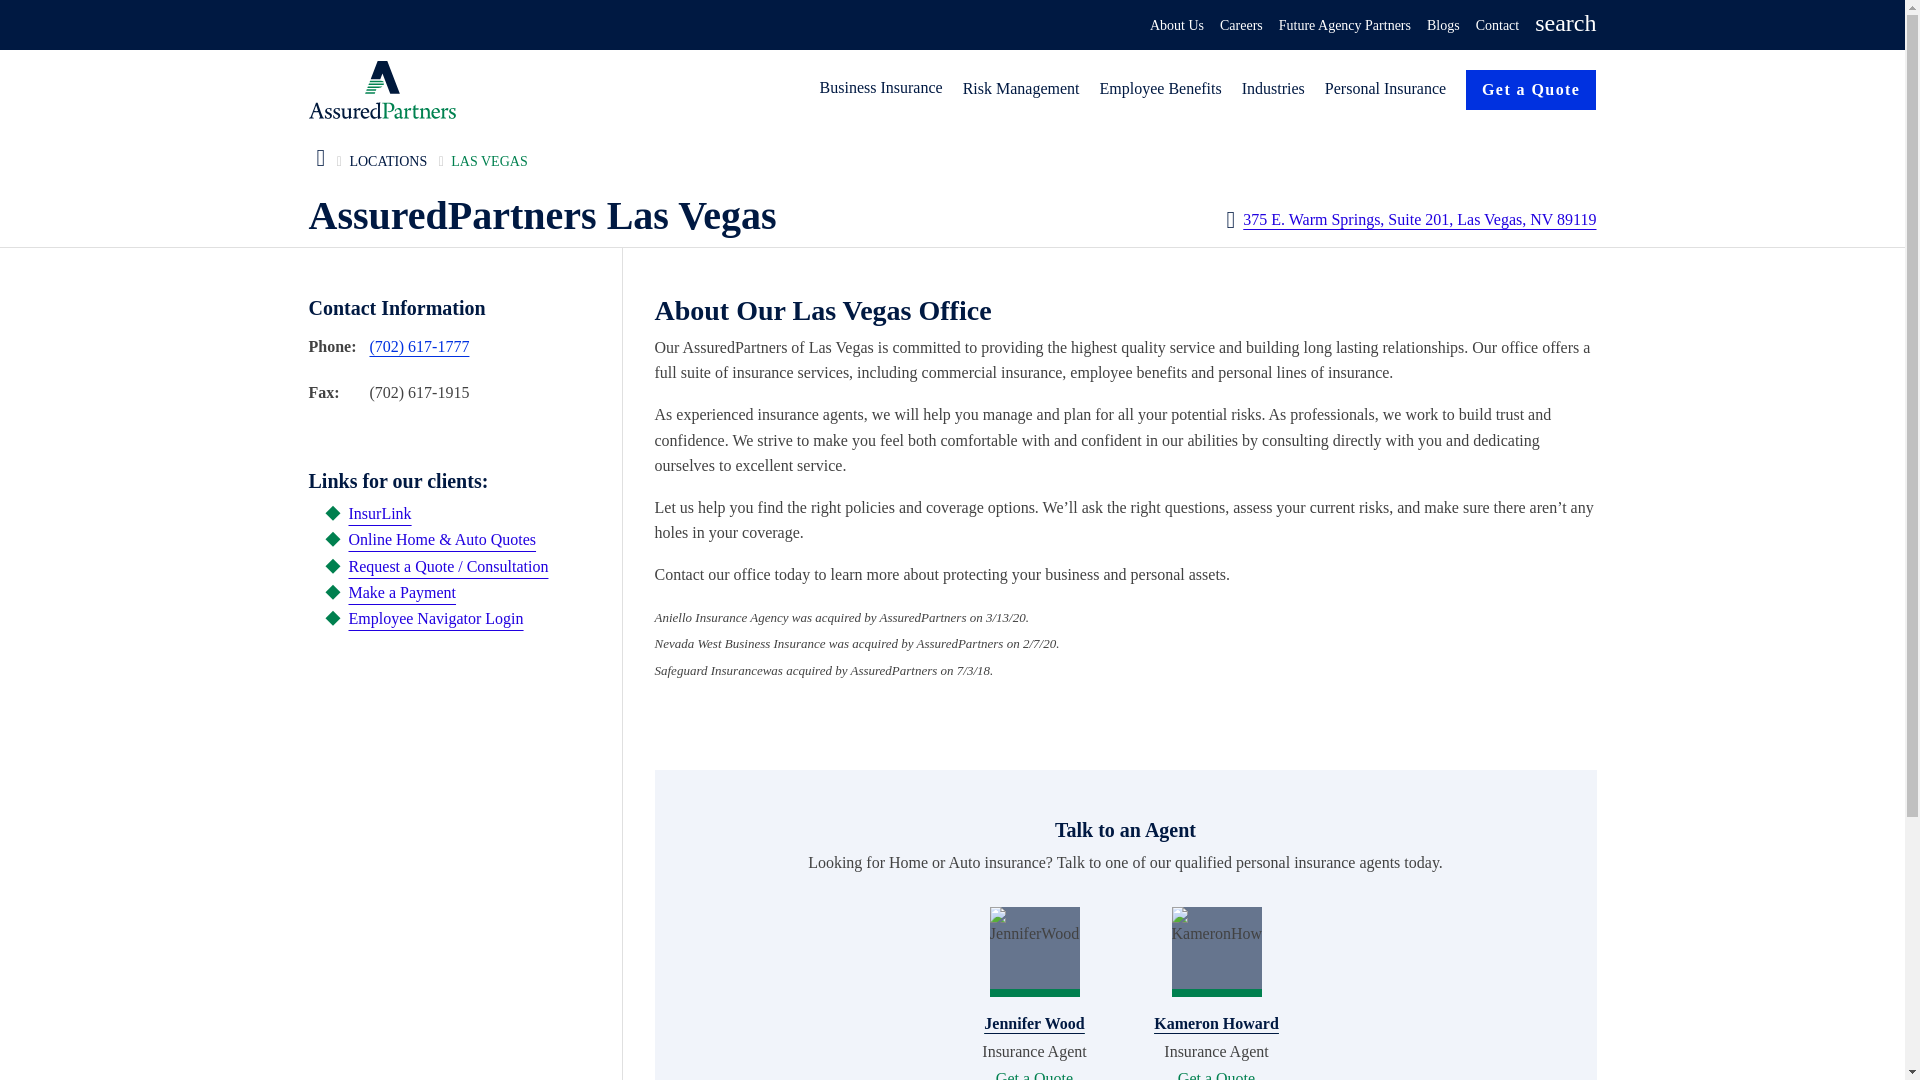 The width and height of the screenshot is (1920, 1080). Describe the element at coordinates (1176, 26) in the screenshot. I see `About Us` at that location.